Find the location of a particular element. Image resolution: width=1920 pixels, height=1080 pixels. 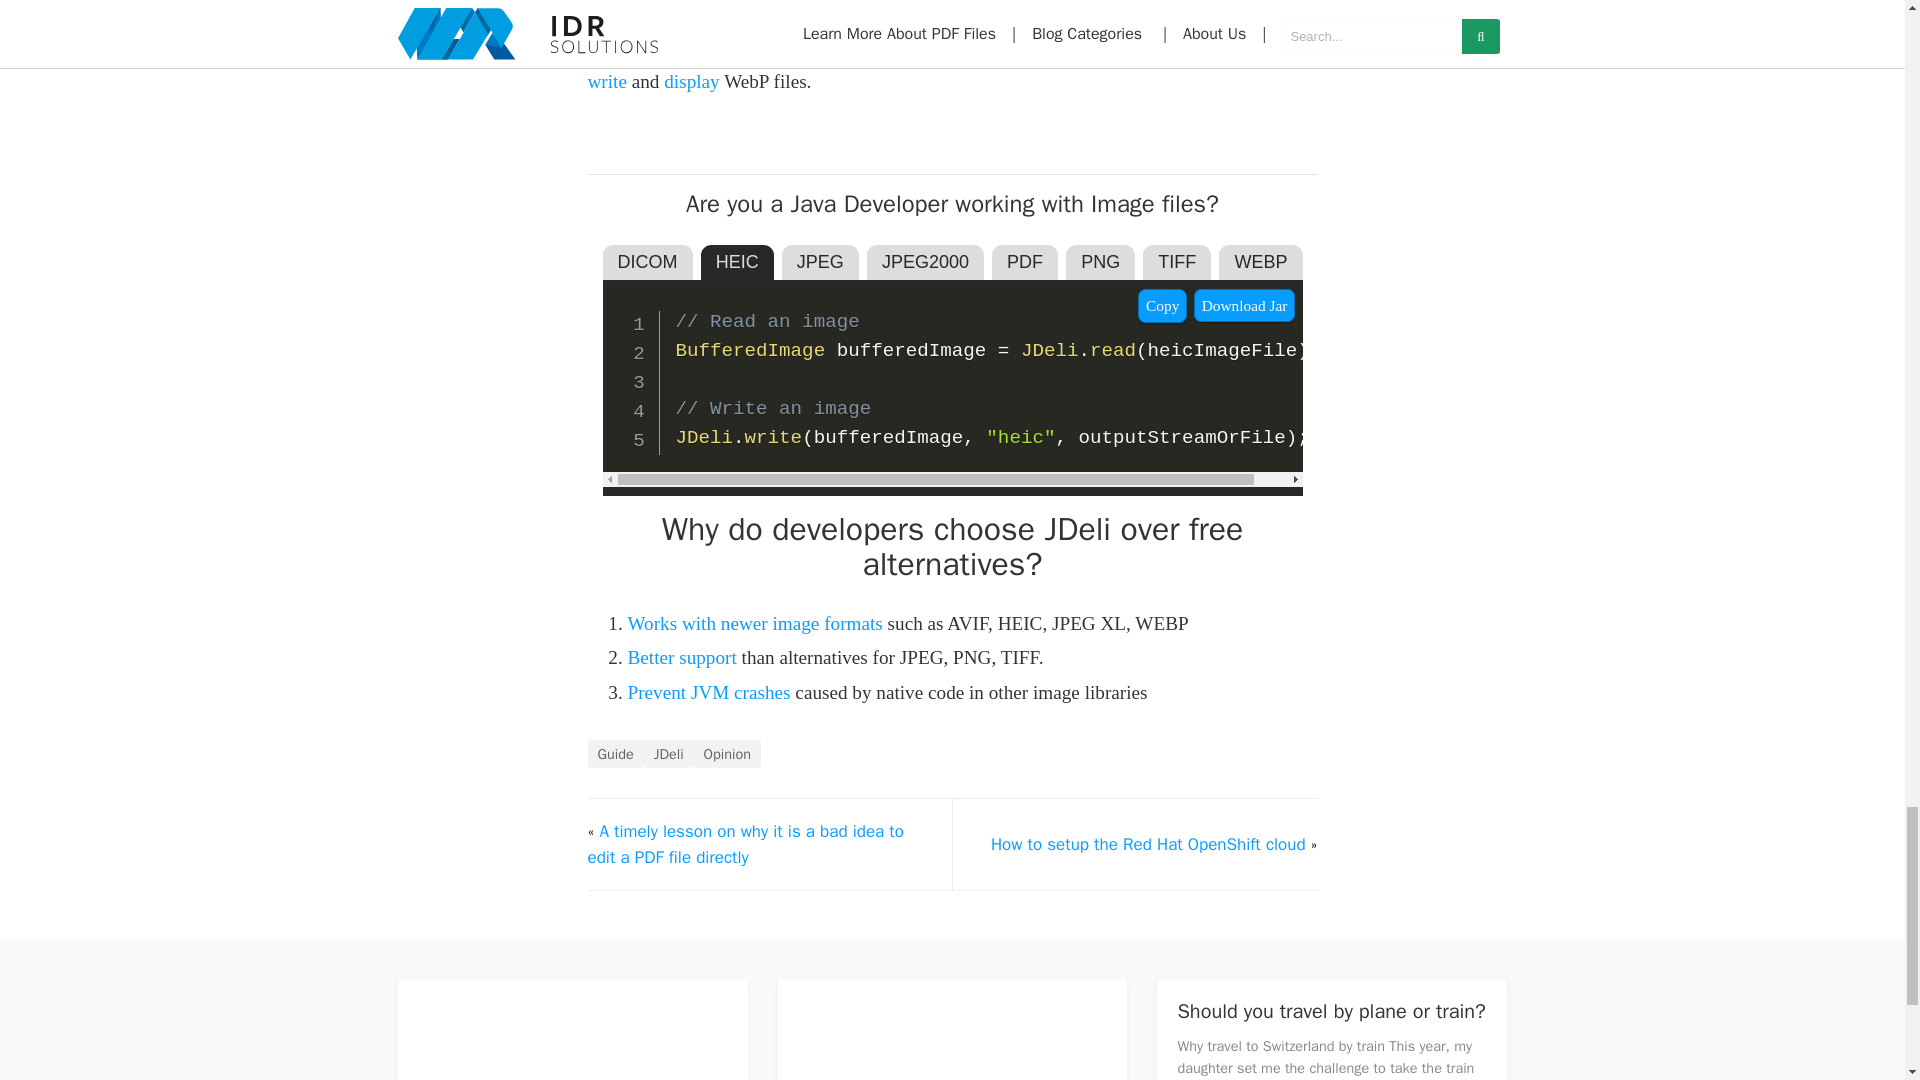

JPEG is located at coordinates (820, 262).